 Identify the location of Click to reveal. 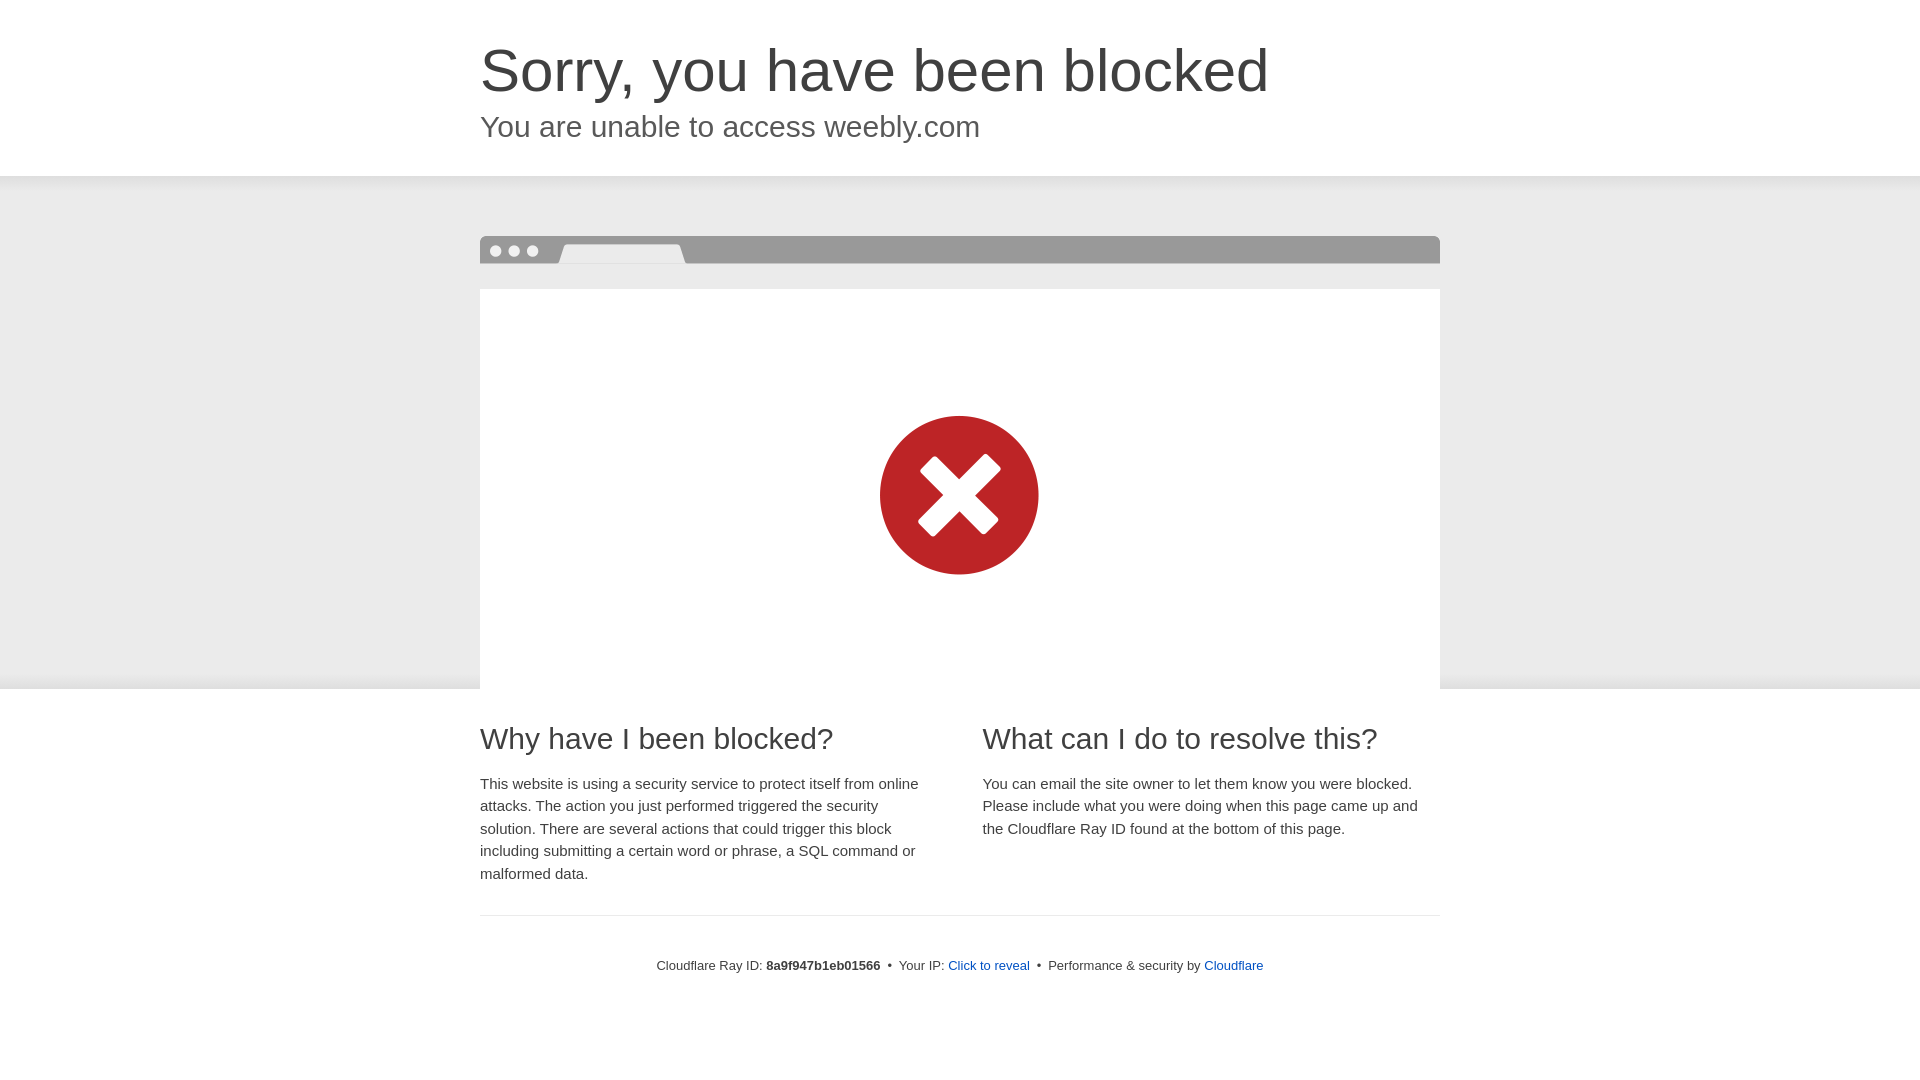
(988, 966).